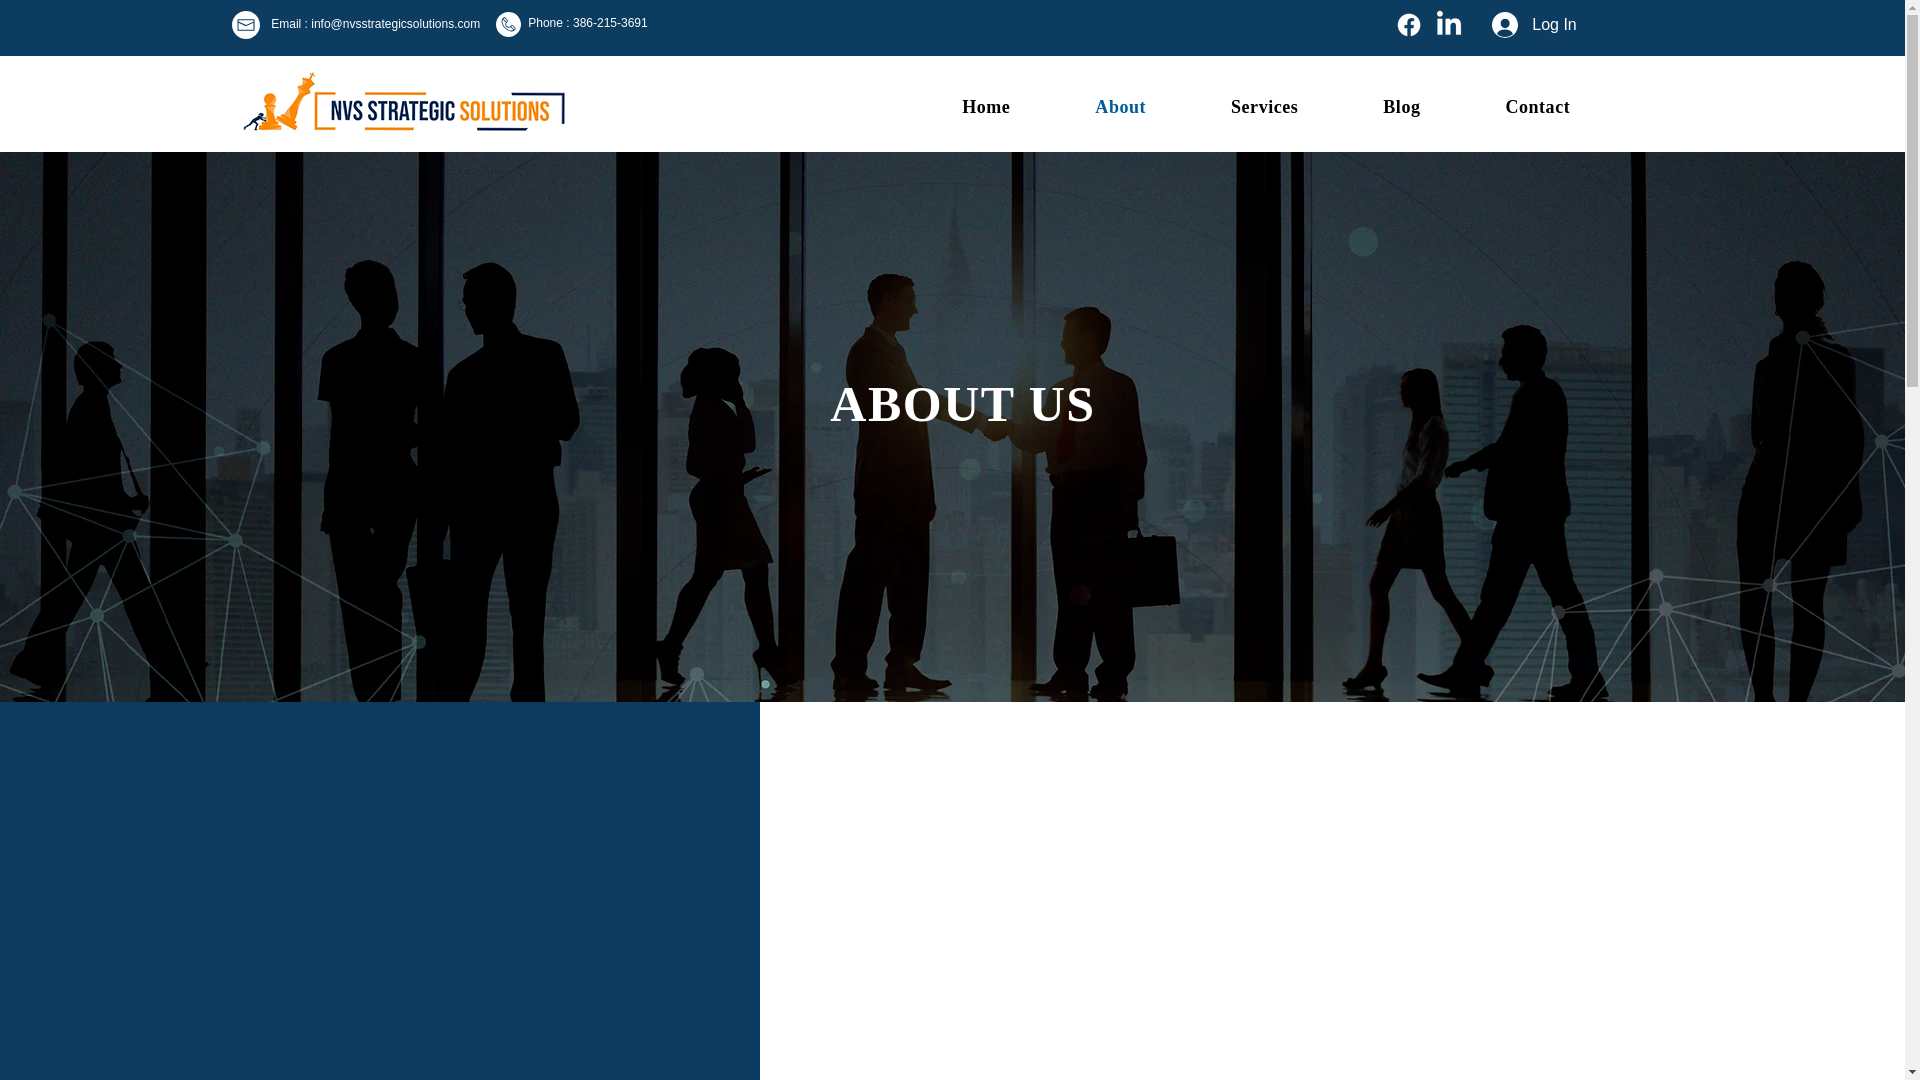 This screenshot has width=1920, height=1080. What do you see at coordinates (1509, 106) in the screenshot?
I see `Contact` at bounding box center [1509, 106].